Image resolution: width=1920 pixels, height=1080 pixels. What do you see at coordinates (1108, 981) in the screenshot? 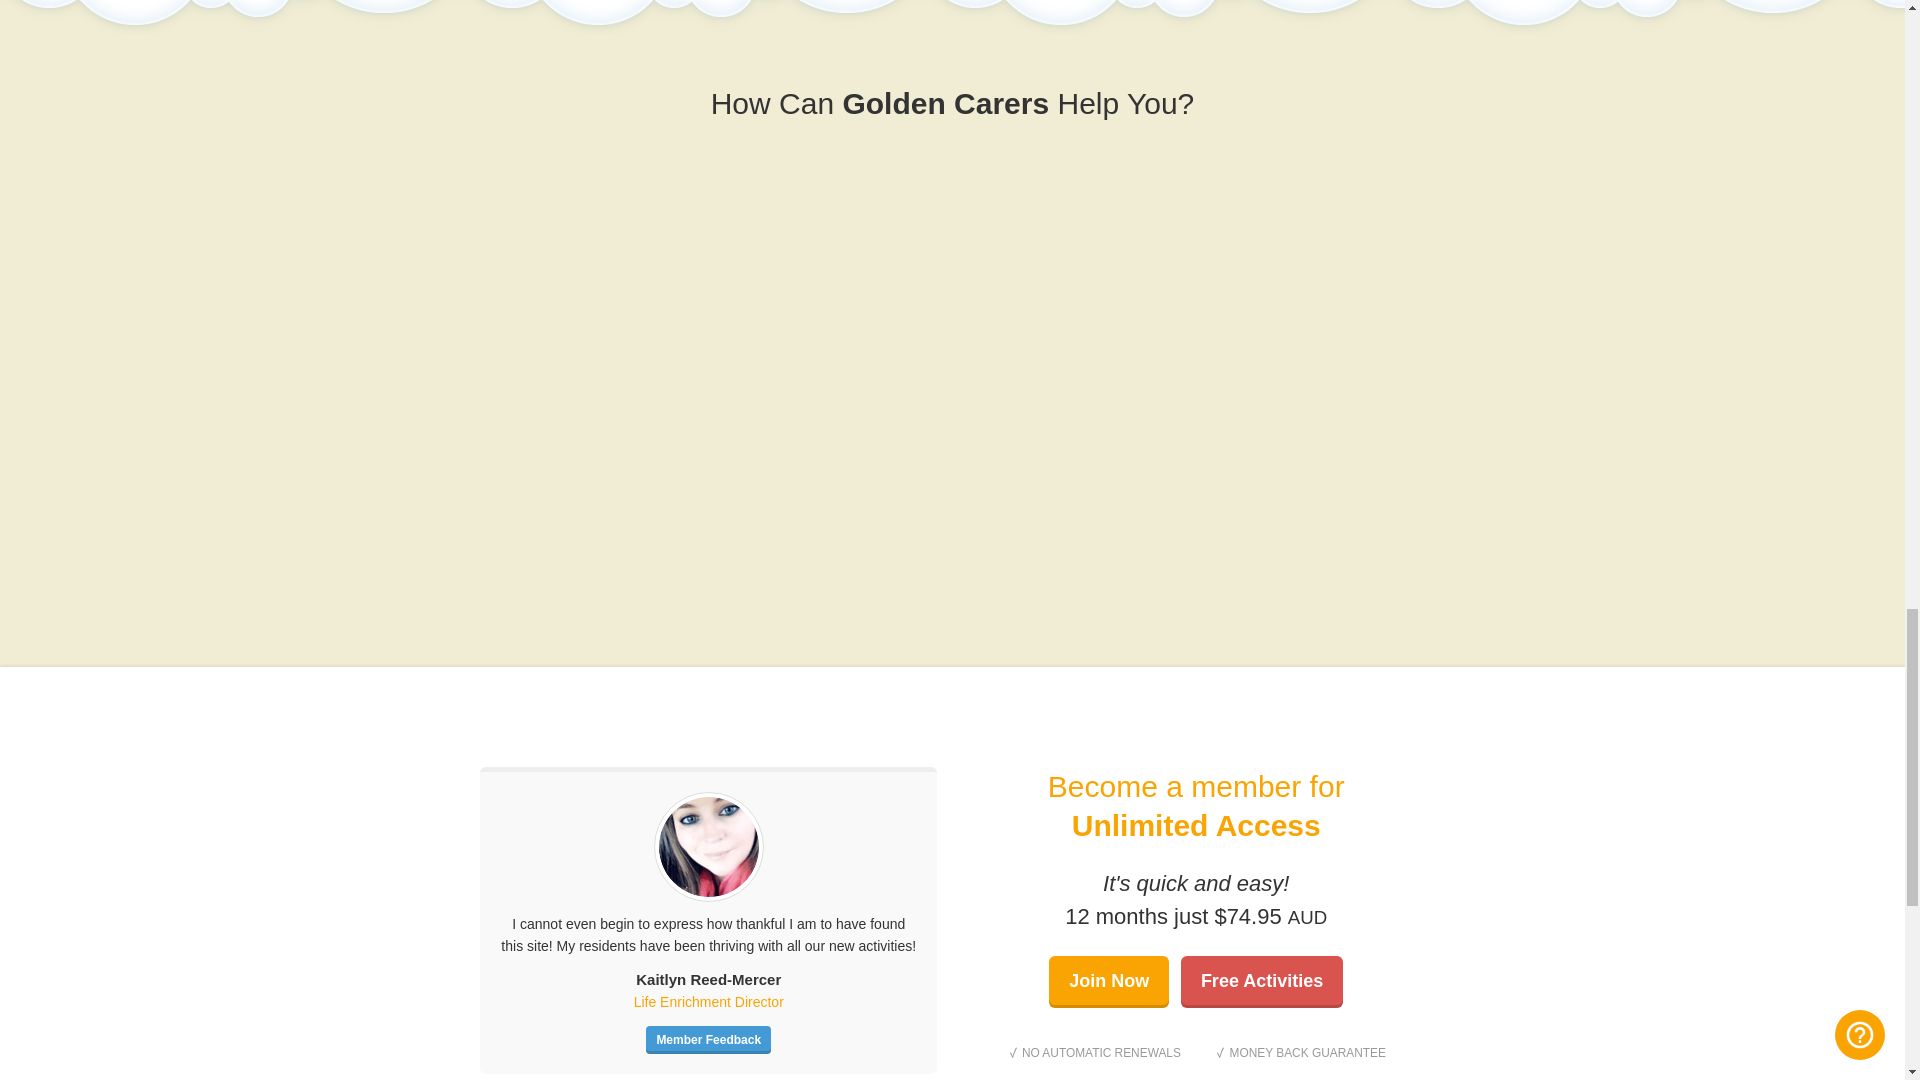
I see `Join Golden Carers!` at bounding box center [1108, 981].